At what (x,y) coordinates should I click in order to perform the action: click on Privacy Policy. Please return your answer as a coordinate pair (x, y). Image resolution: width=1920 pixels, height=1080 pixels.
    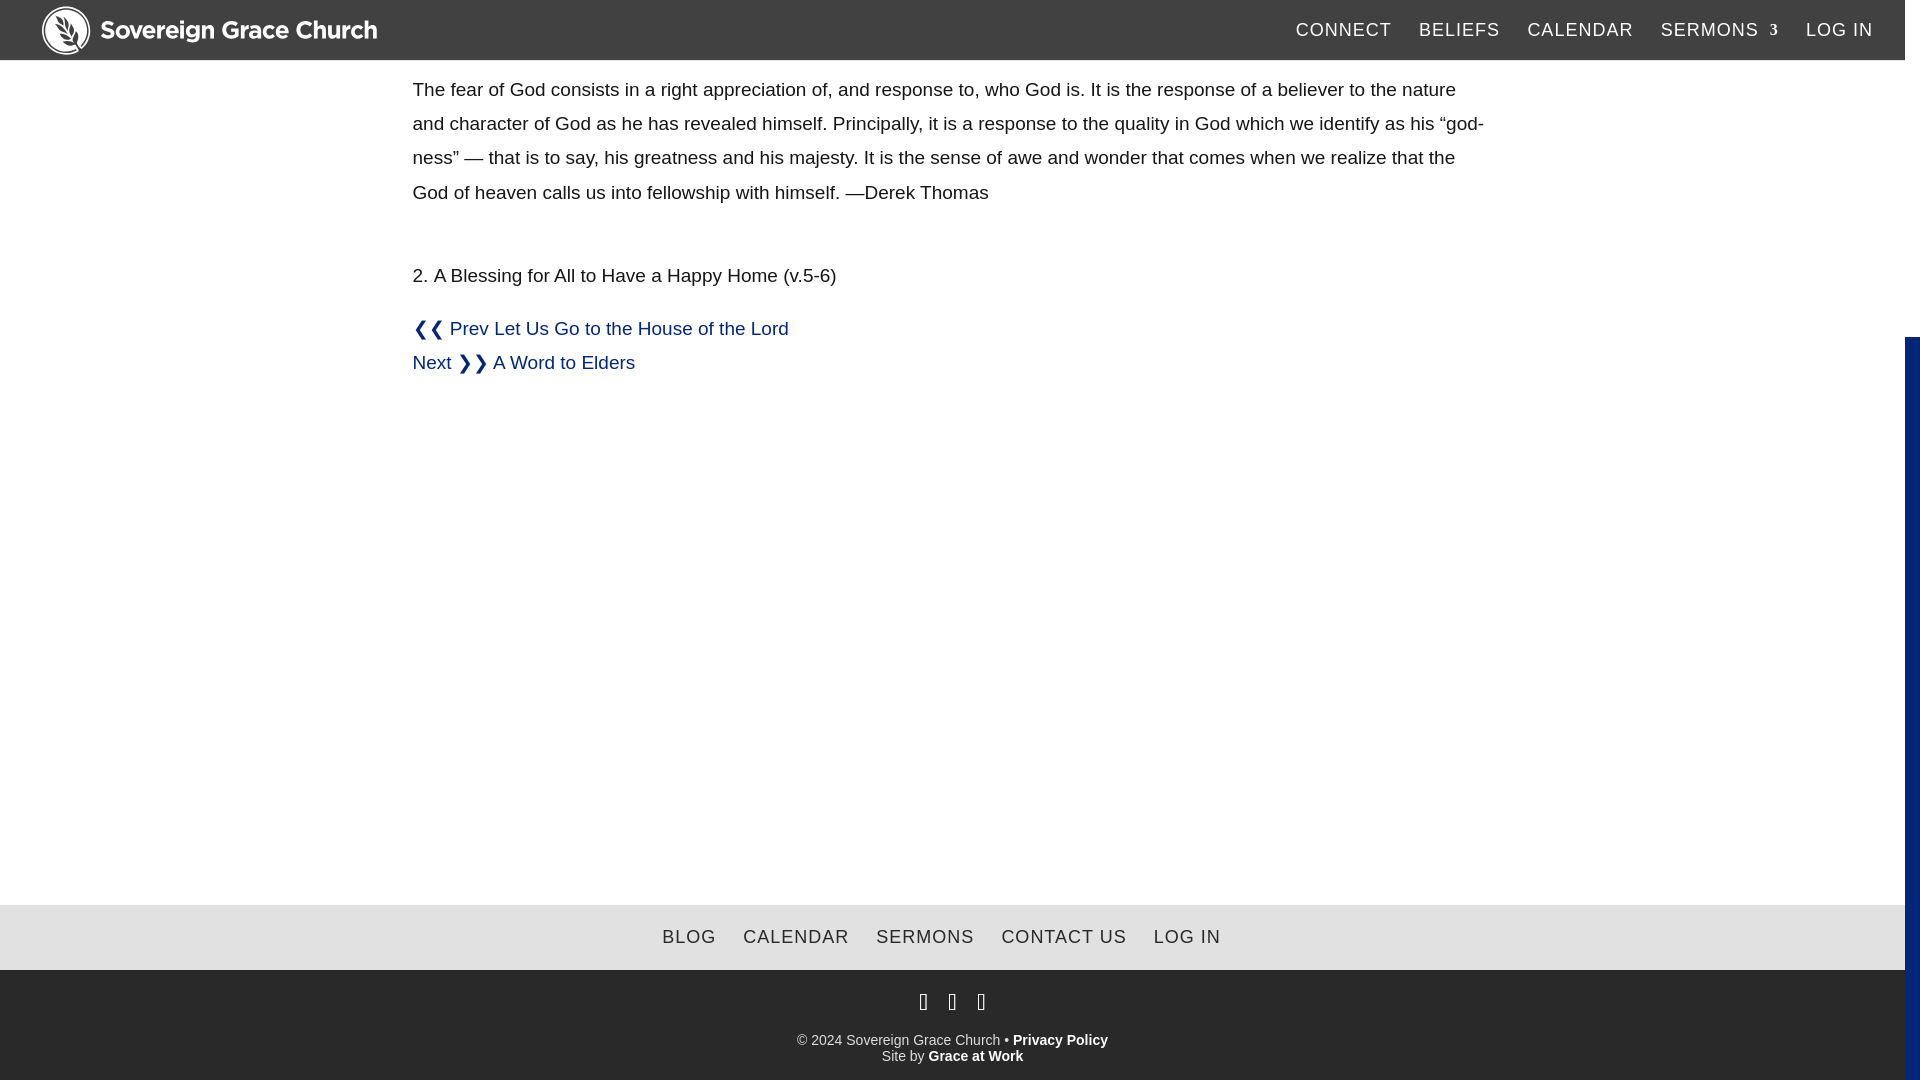
    Looking at the image, I should click on (1060, 1040).